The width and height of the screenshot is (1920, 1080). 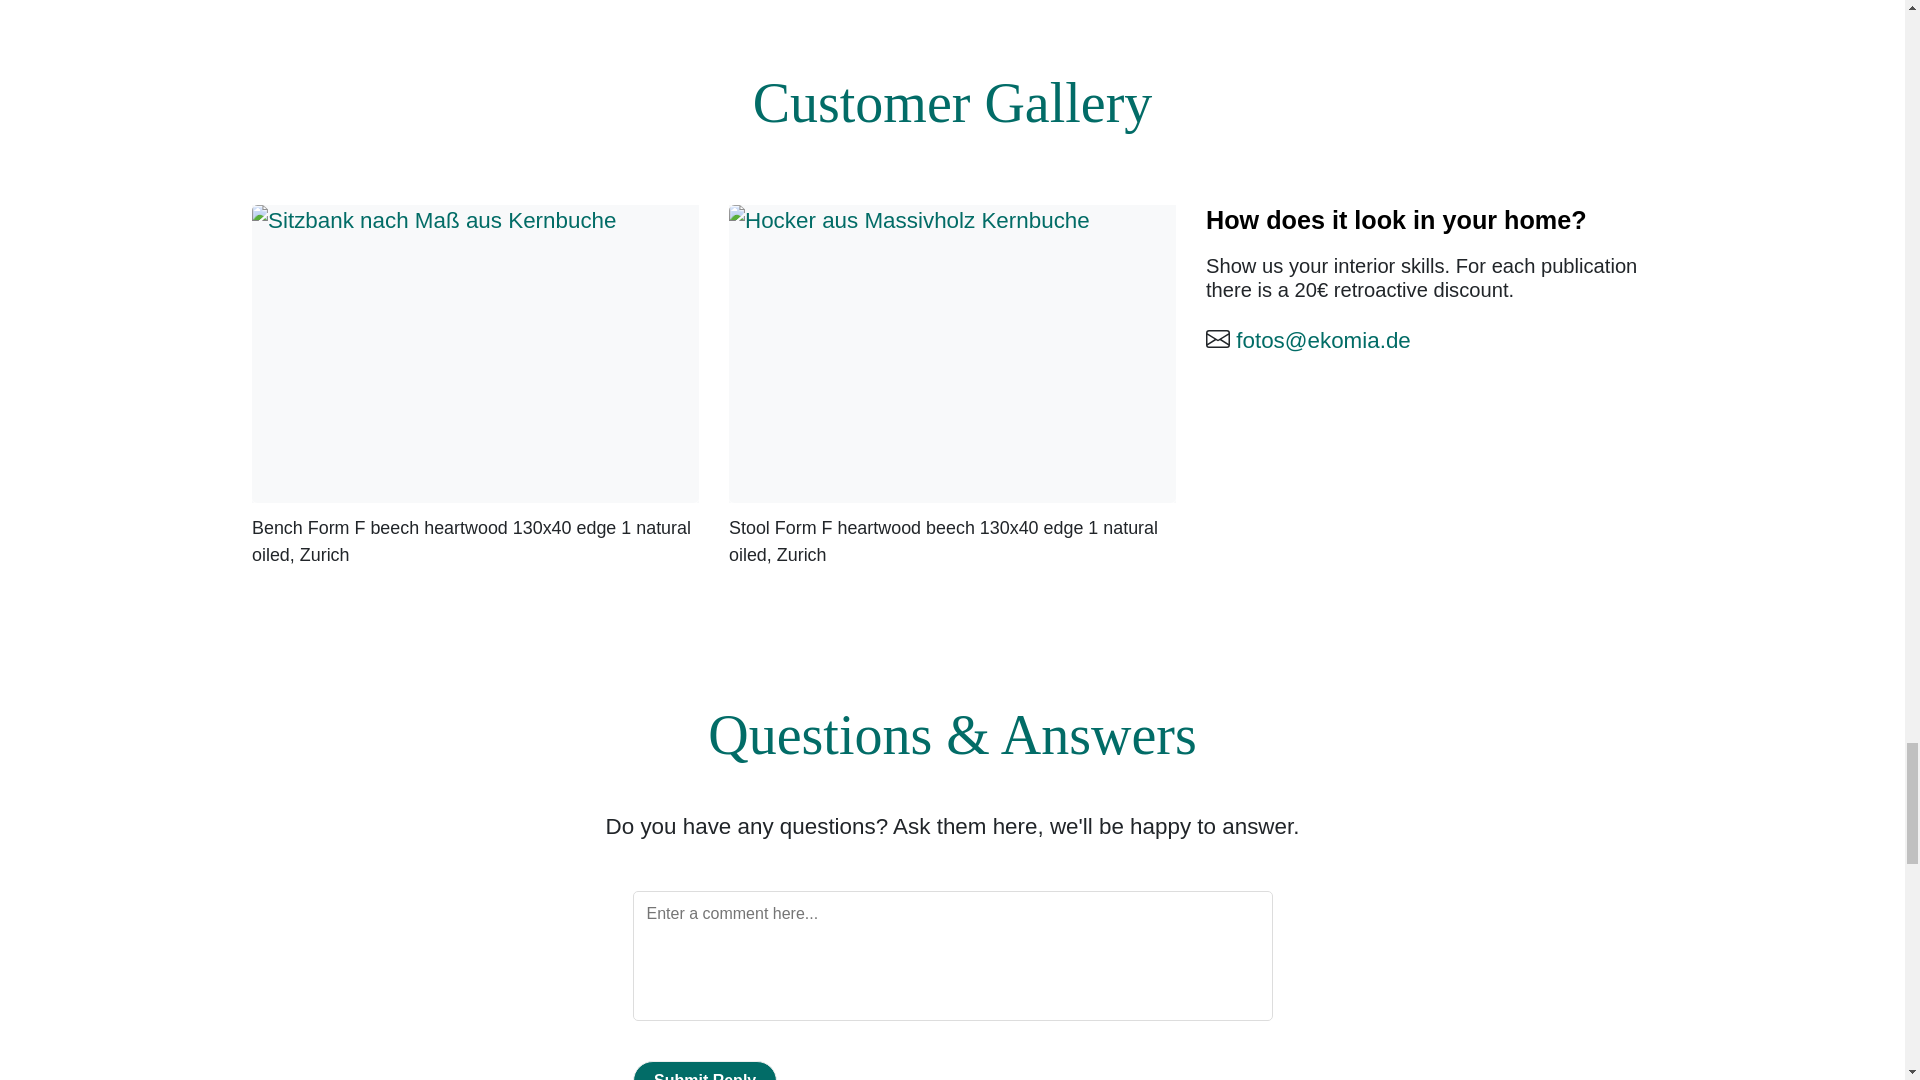 What do you see at coordinates (951, 978) in the screenshot?
I see `FastComments` at bounding box center [951, 978].